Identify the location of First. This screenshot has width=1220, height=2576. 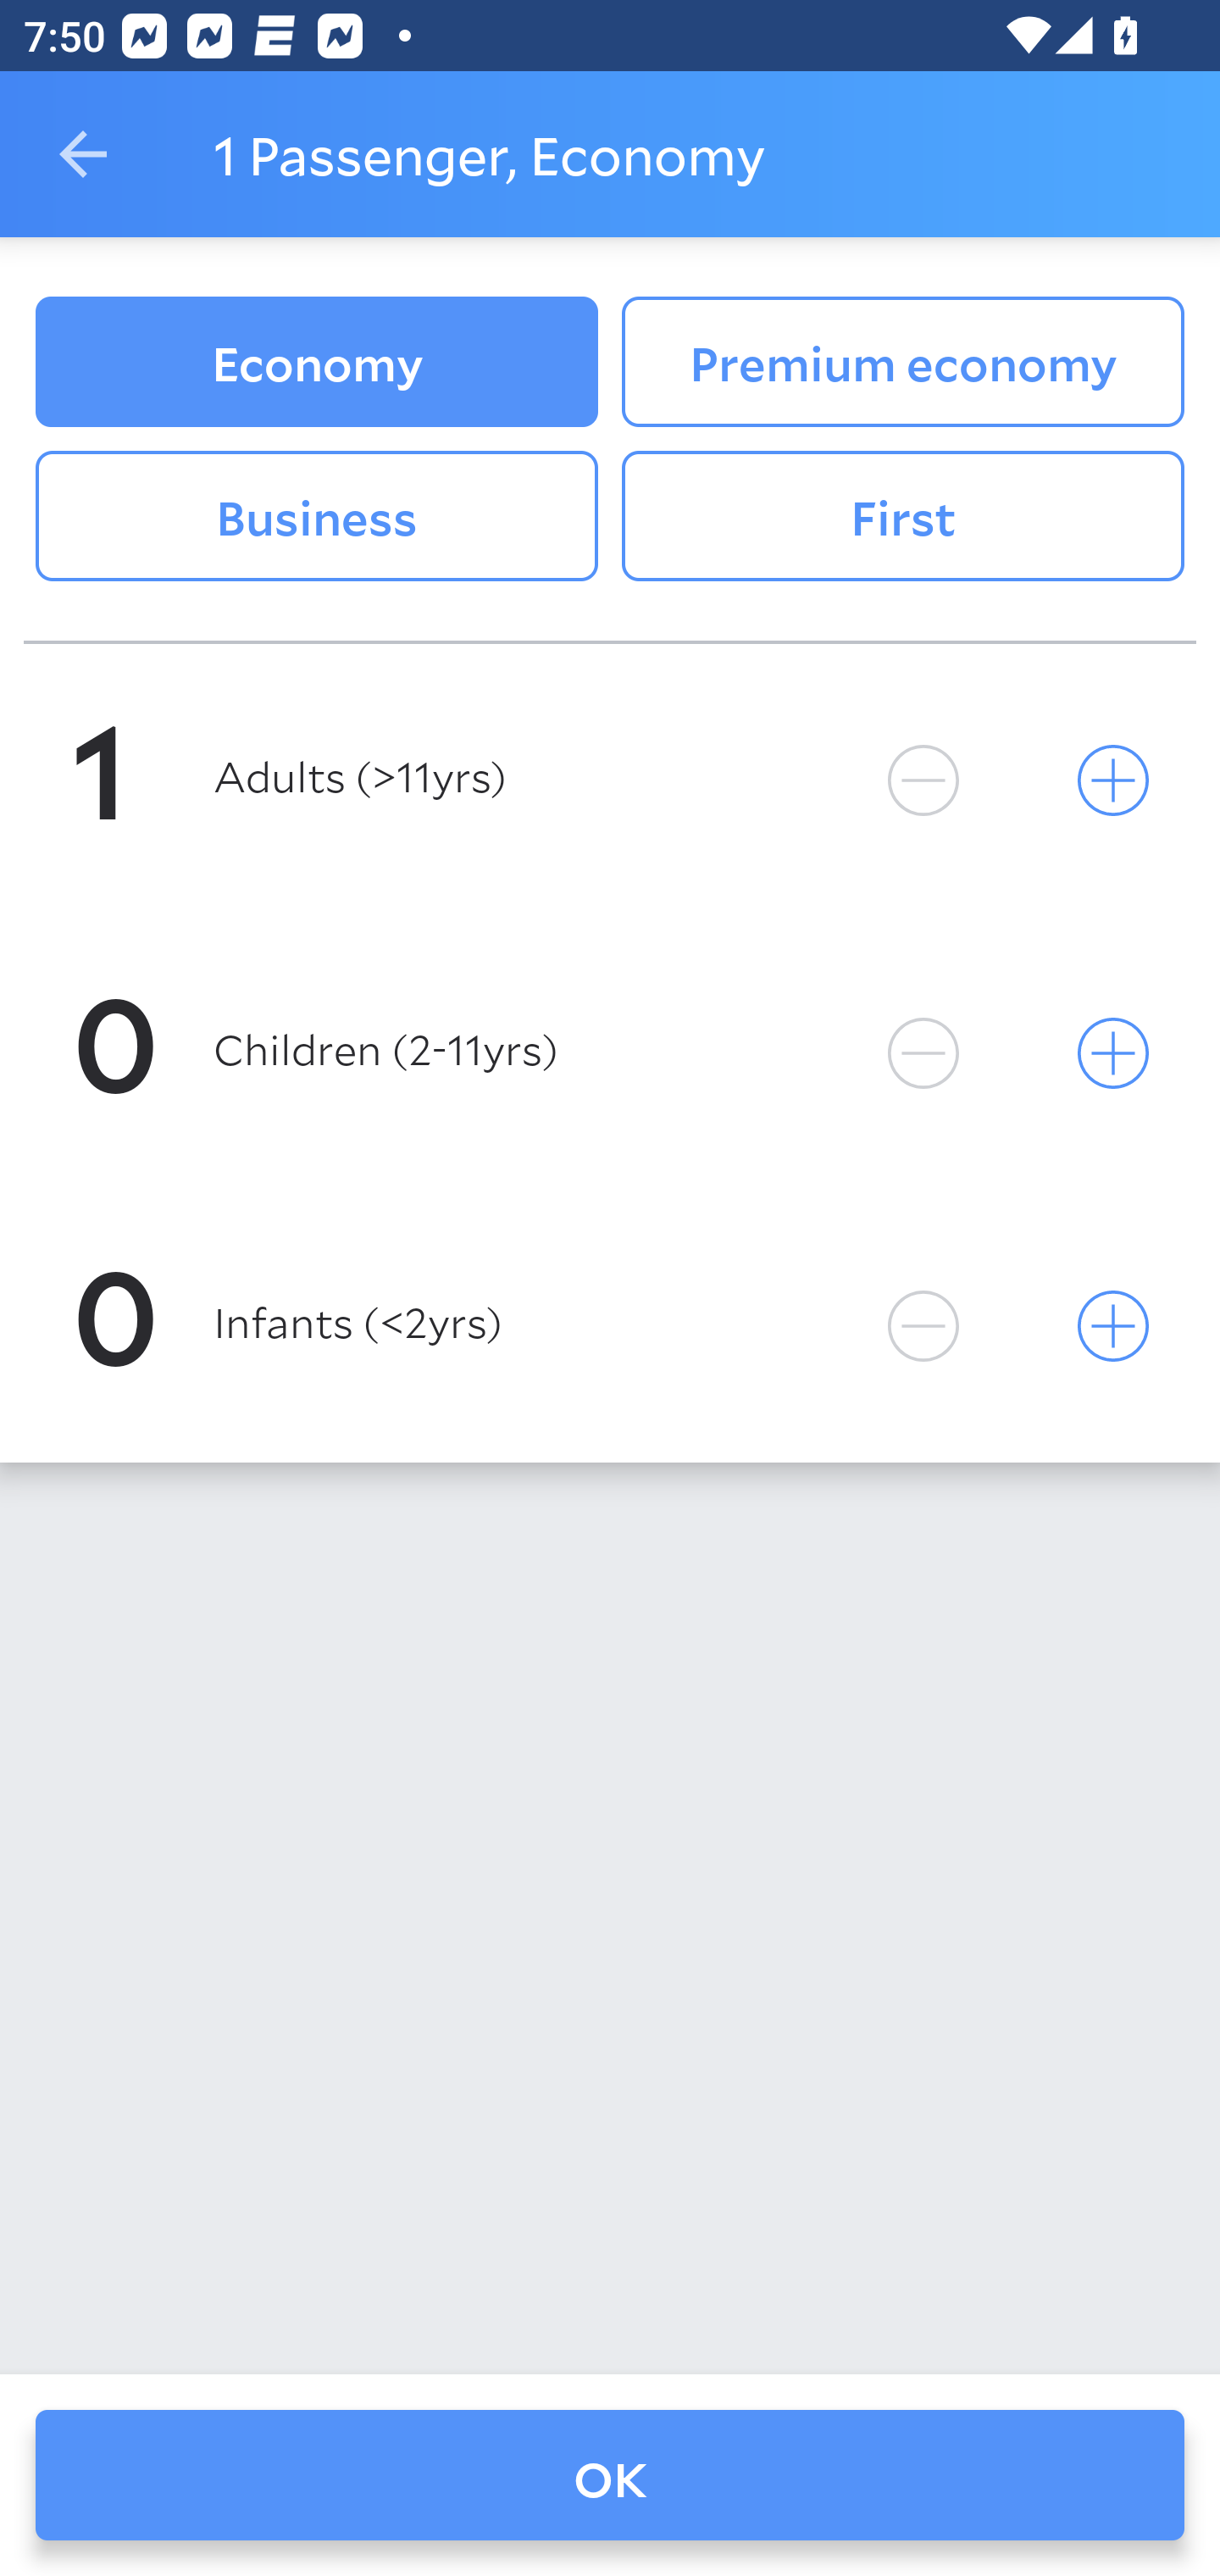
(903, 517).